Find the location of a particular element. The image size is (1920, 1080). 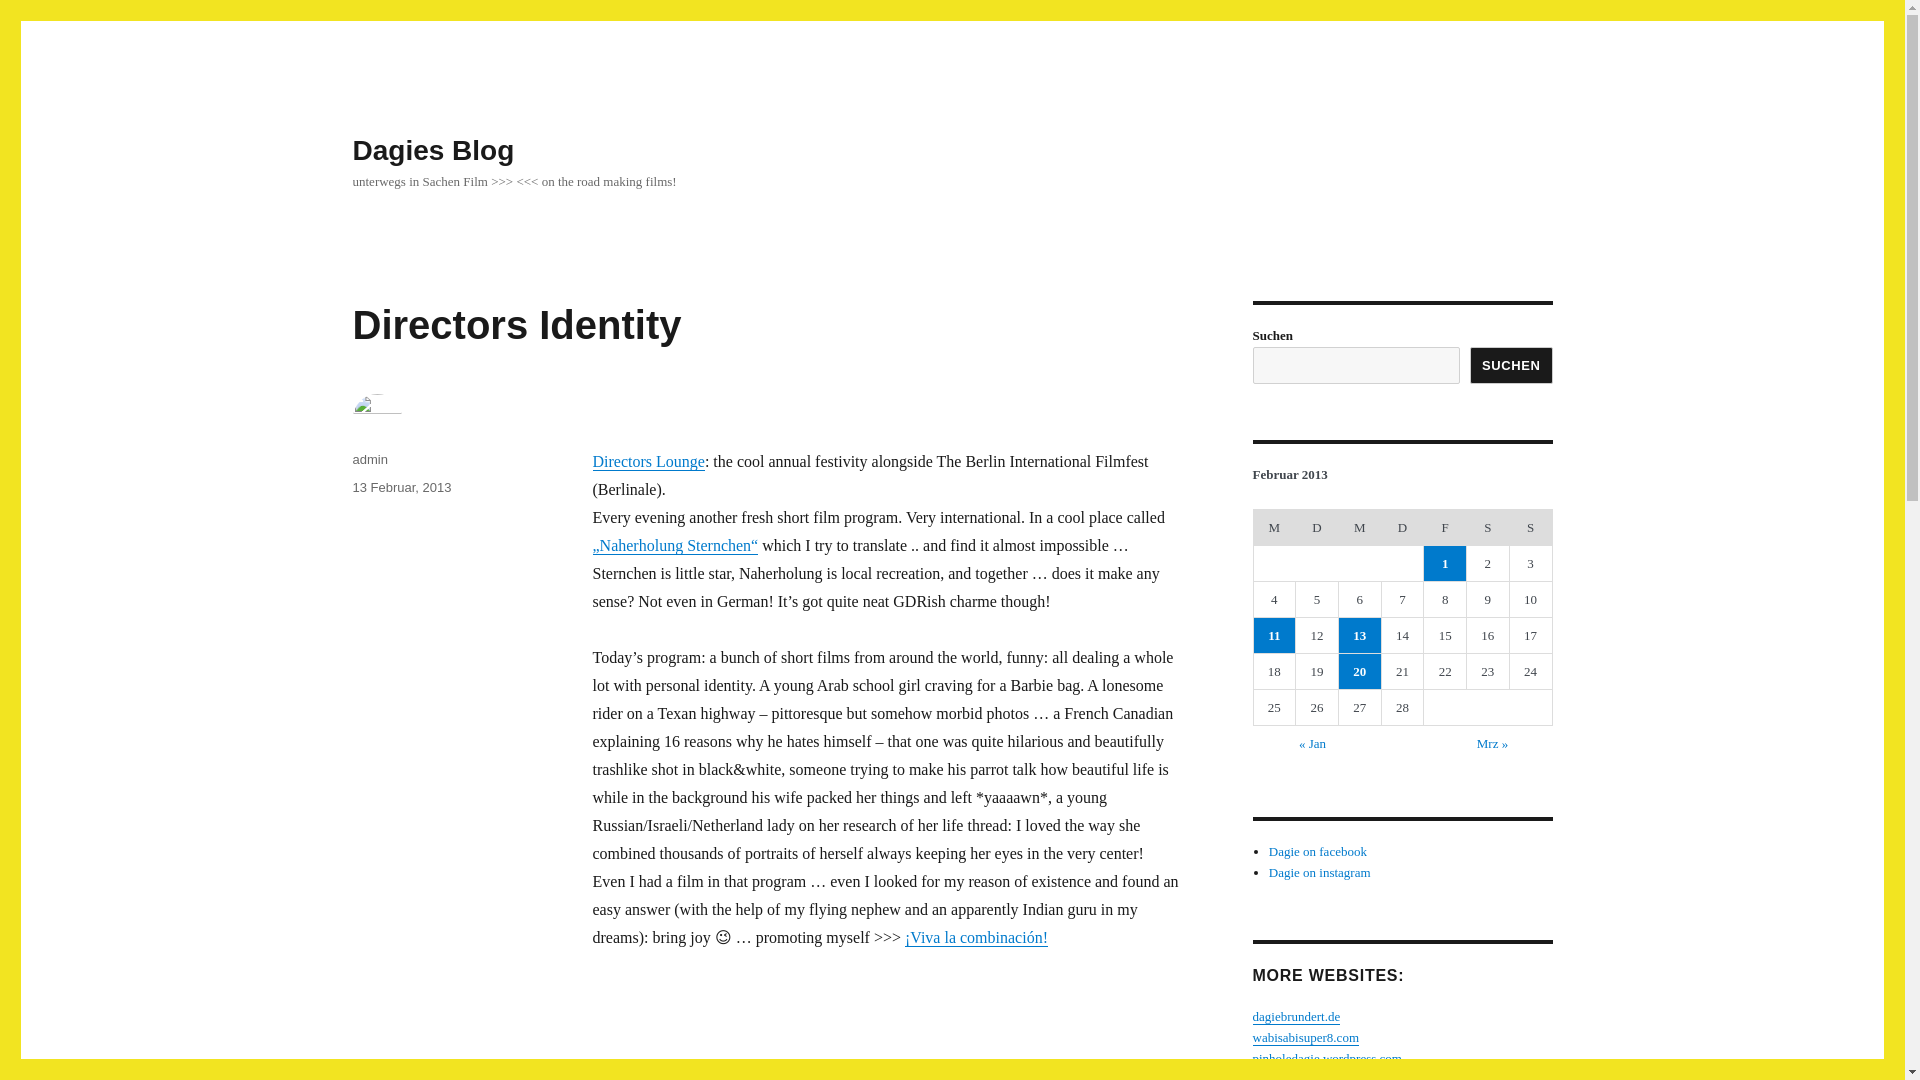

Donnerstag is located at coordinates (1402, 526).